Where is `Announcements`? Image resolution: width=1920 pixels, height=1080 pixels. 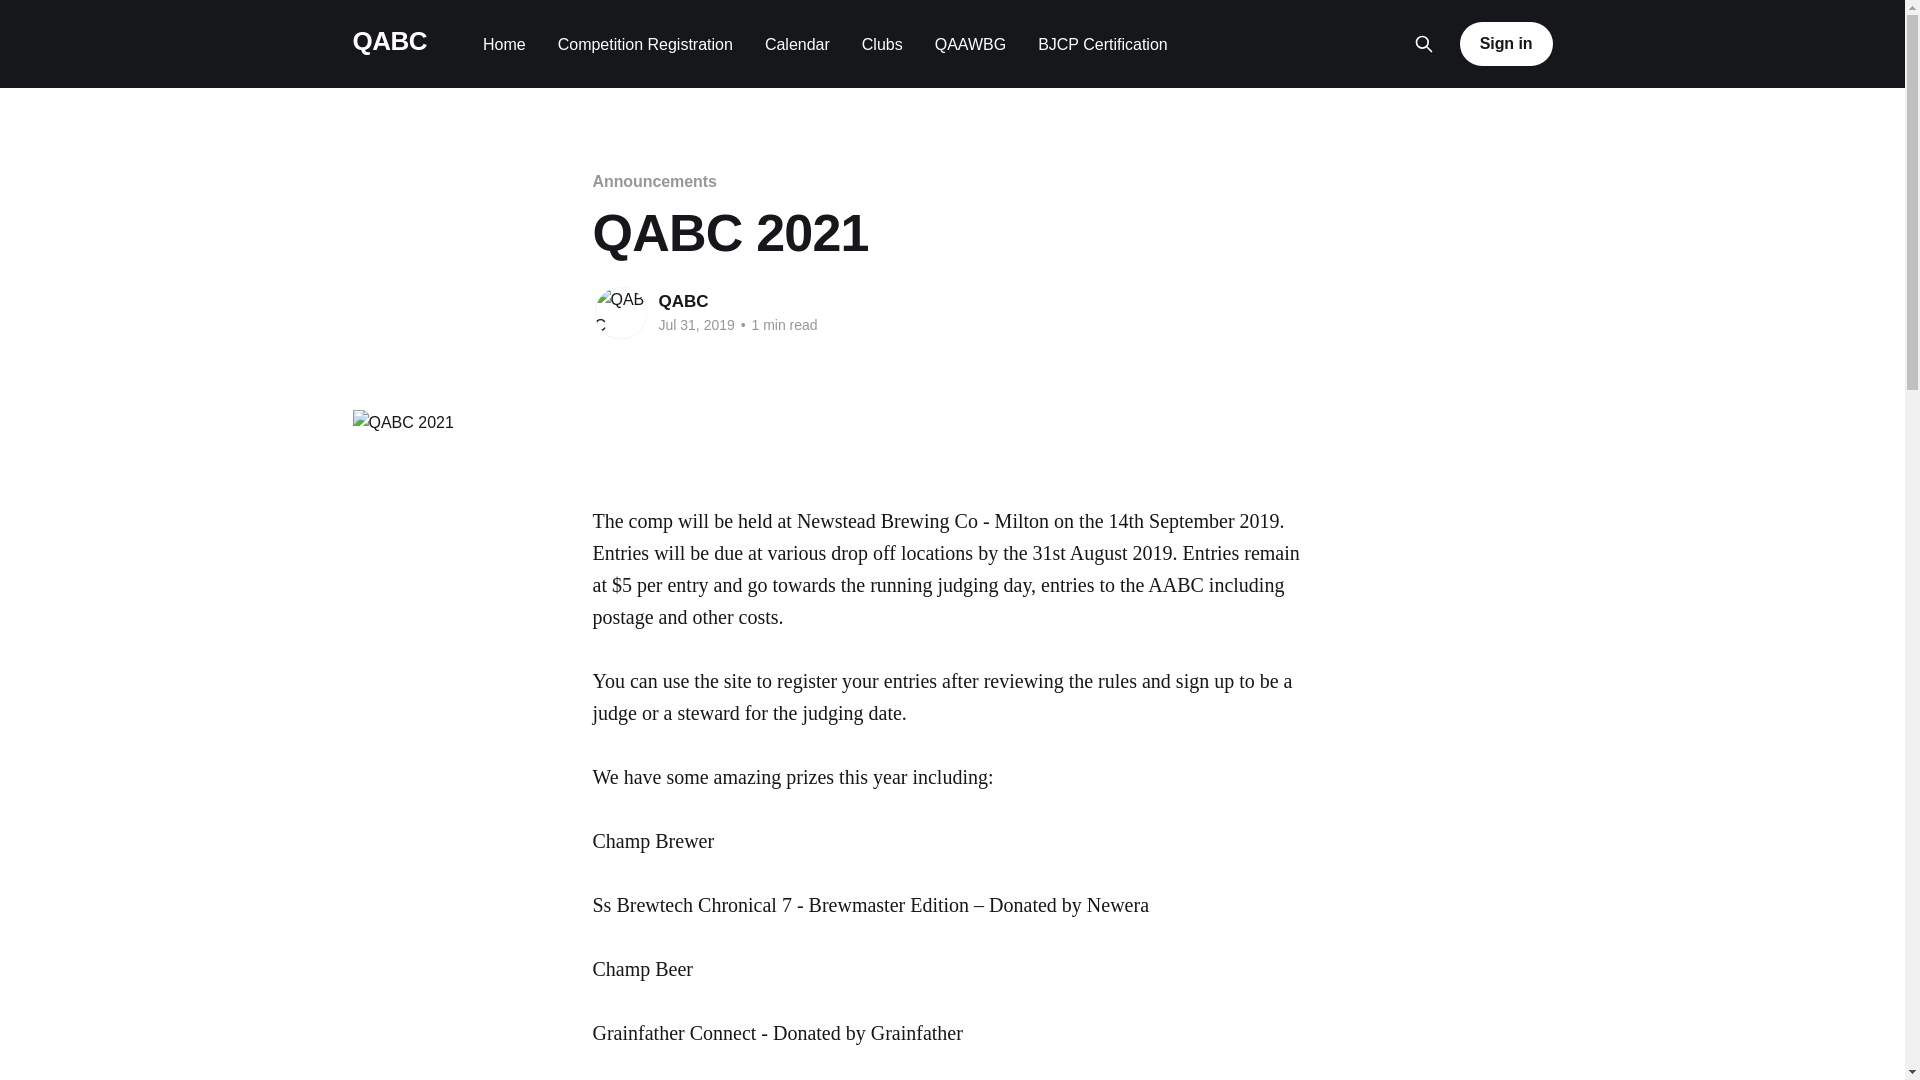
Announcements is located at coordinates (654, 182).